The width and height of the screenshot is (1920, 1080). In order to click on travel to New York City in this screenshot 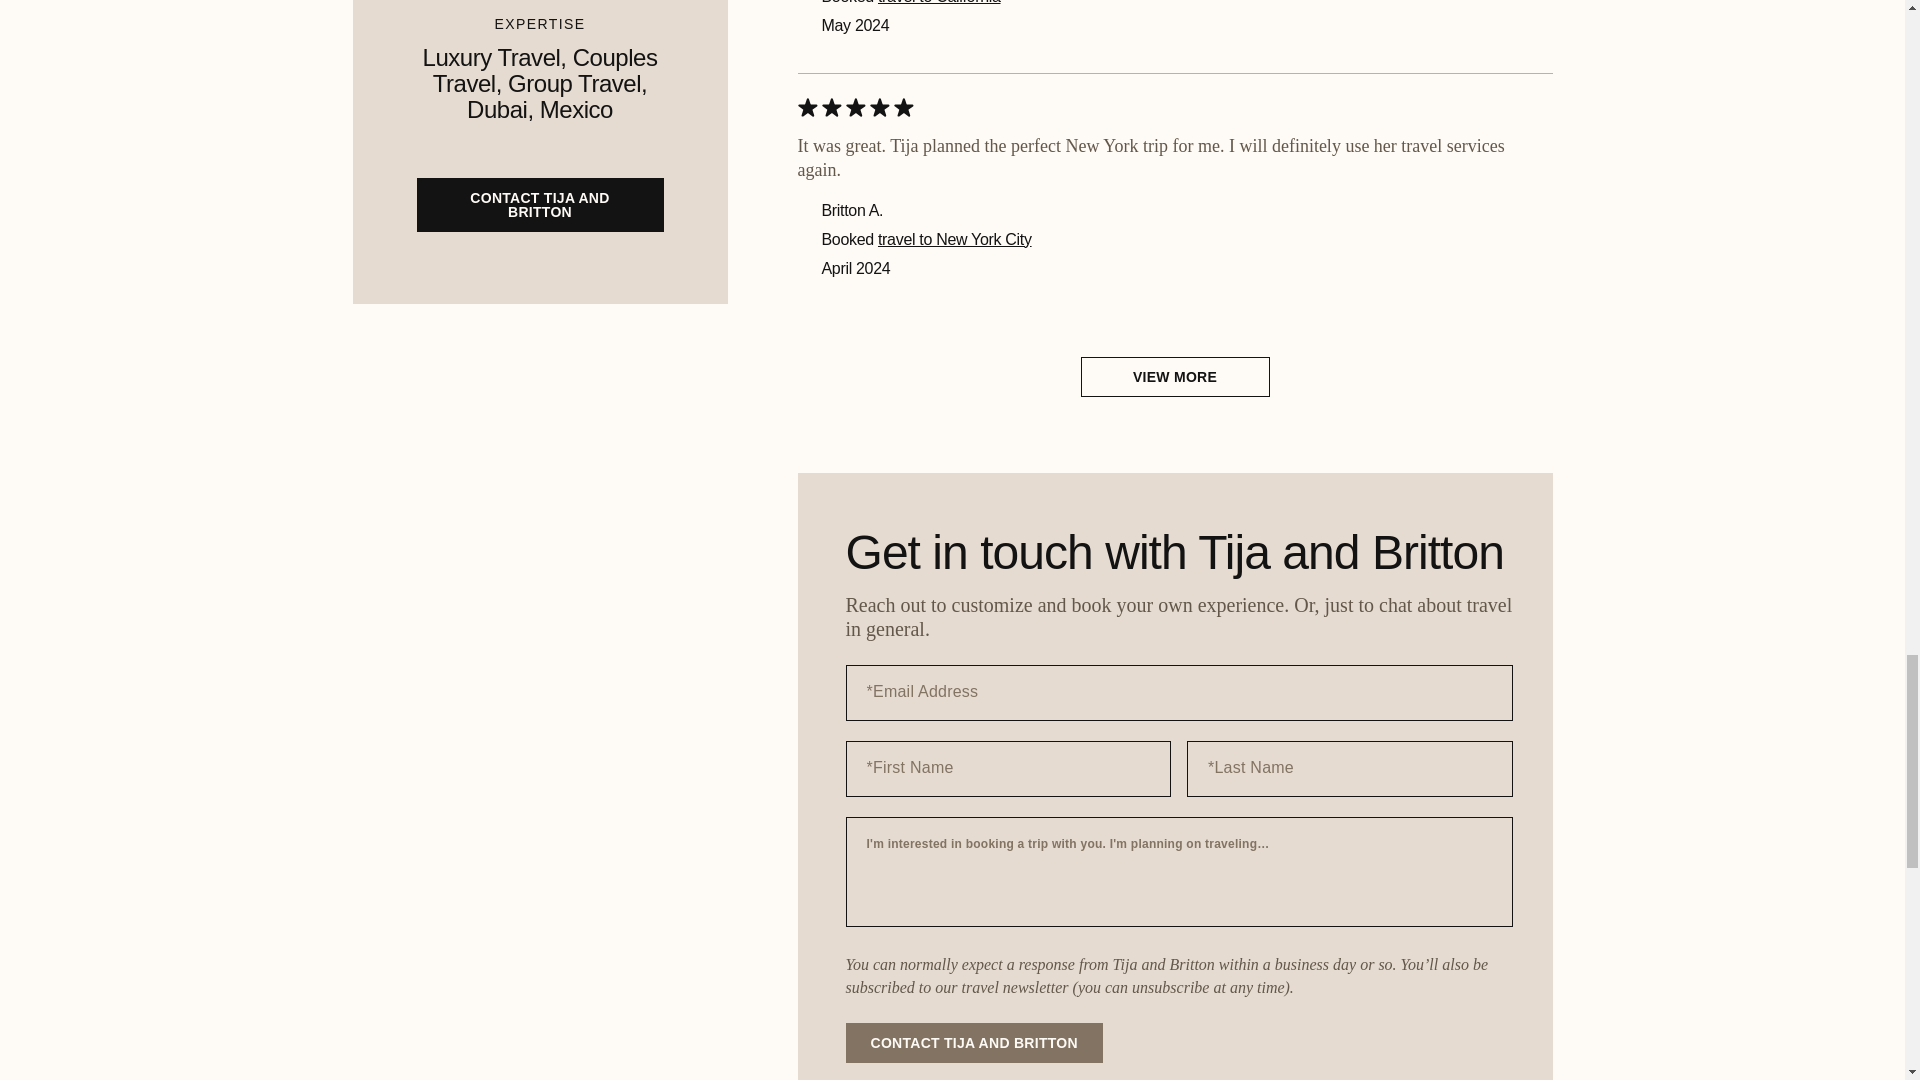, I will do `click(954, 240)`.